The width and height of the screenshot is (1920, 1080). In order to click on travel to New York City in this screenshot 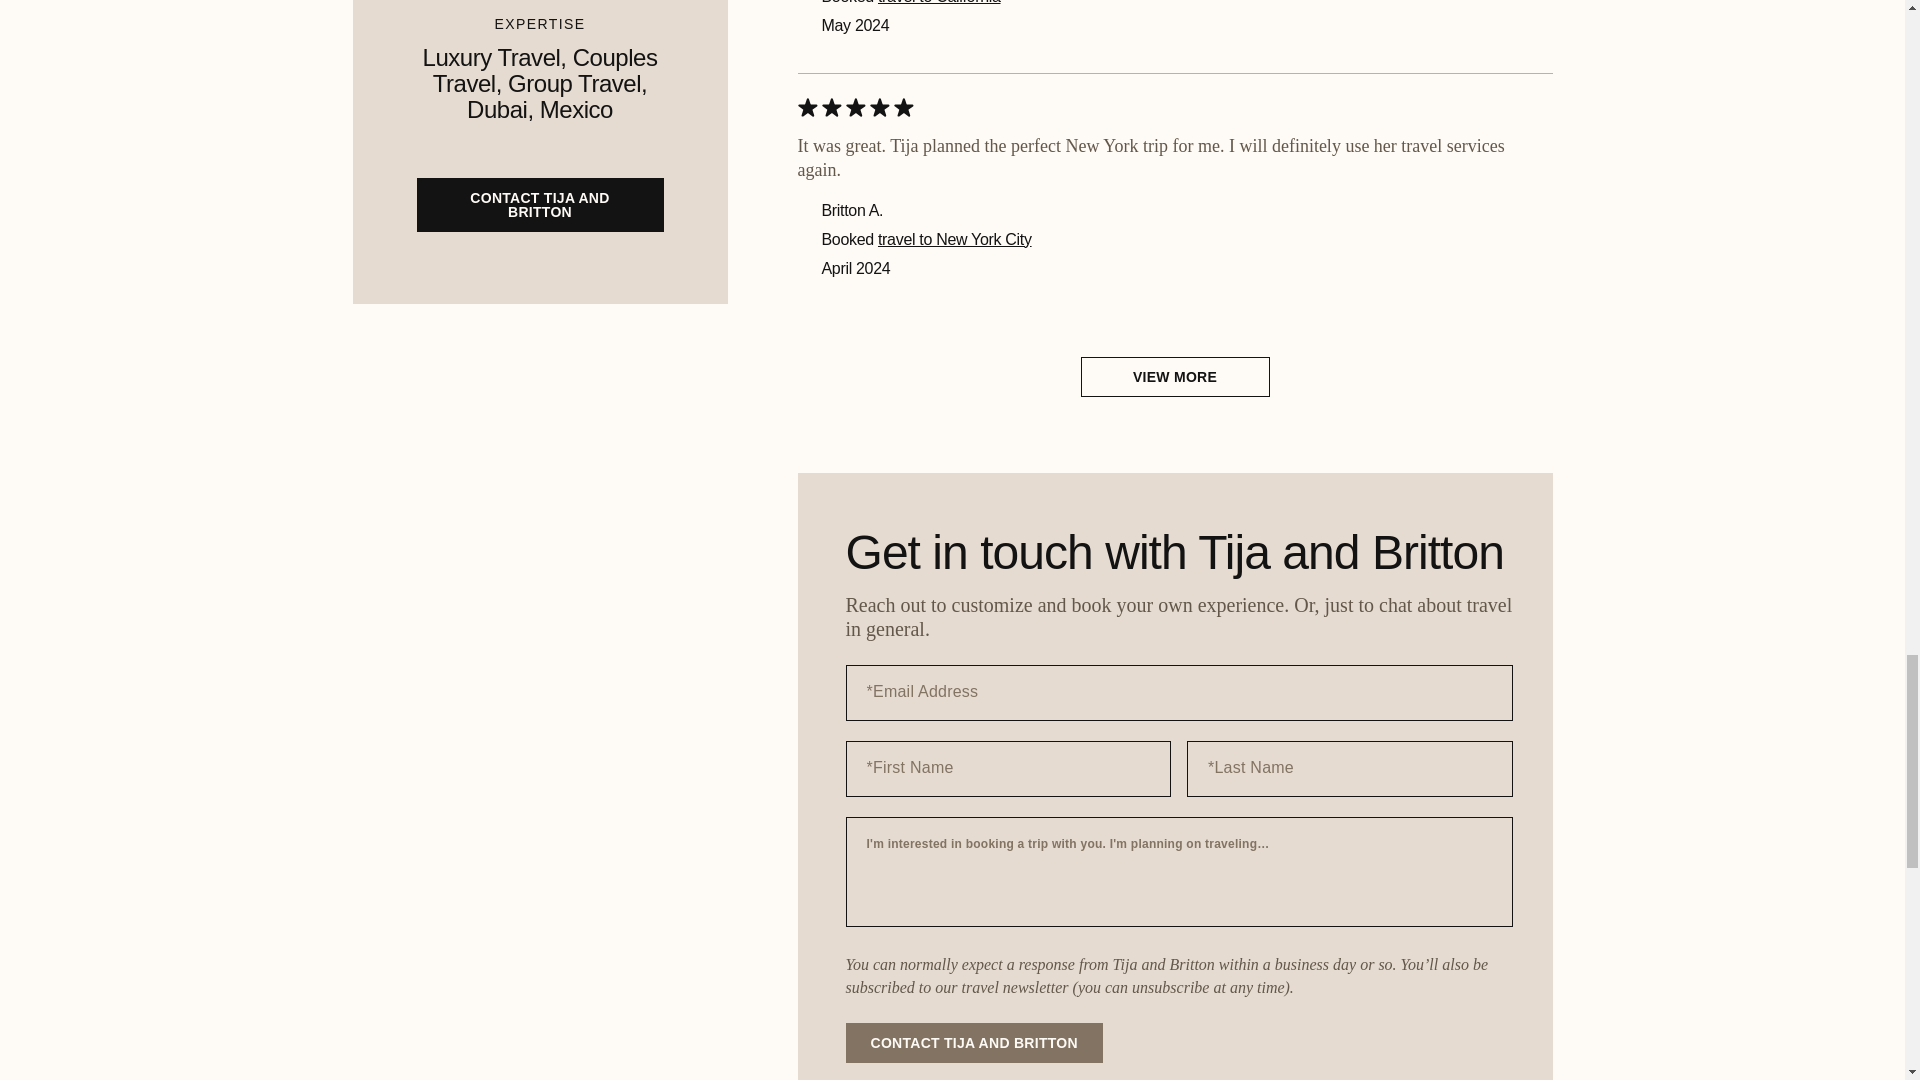, I will do `click(954, 240)`.